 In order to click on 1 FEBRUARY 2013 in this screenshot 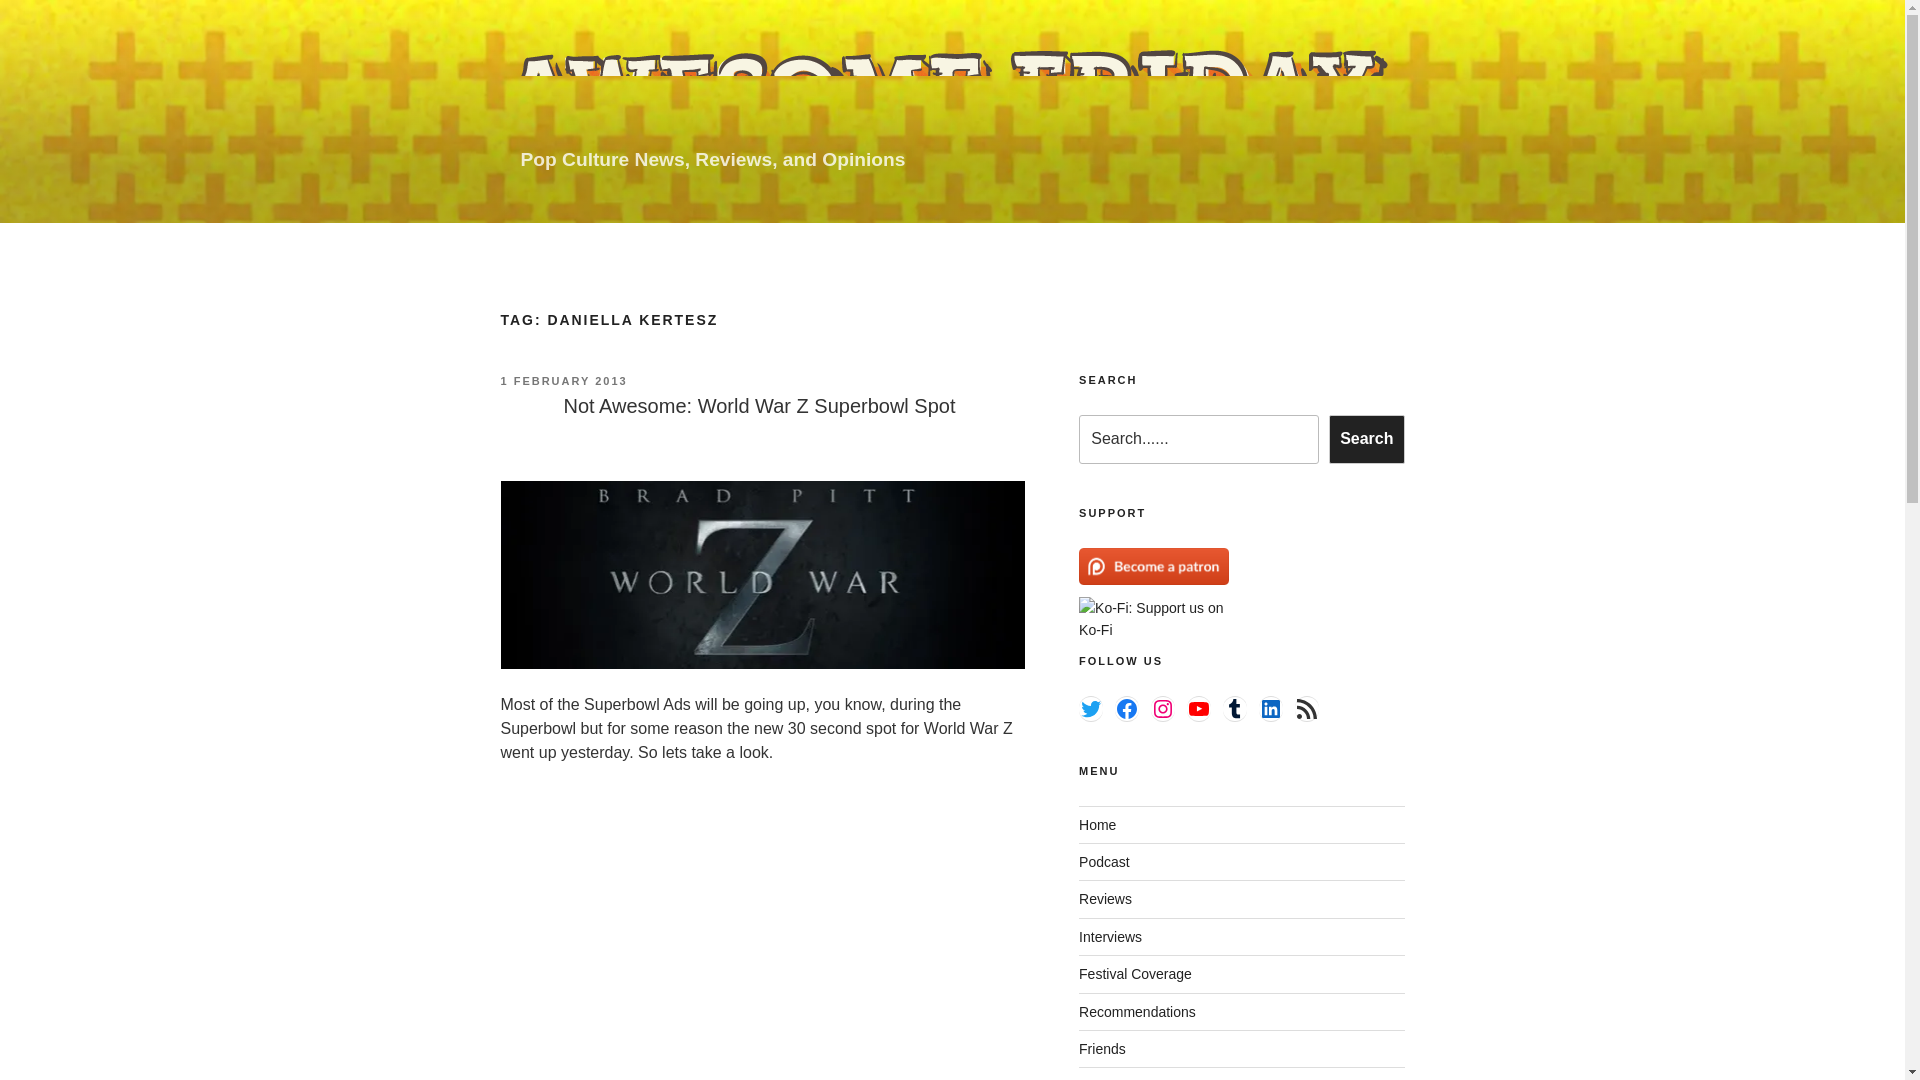, I will do `click(563, 380)`.